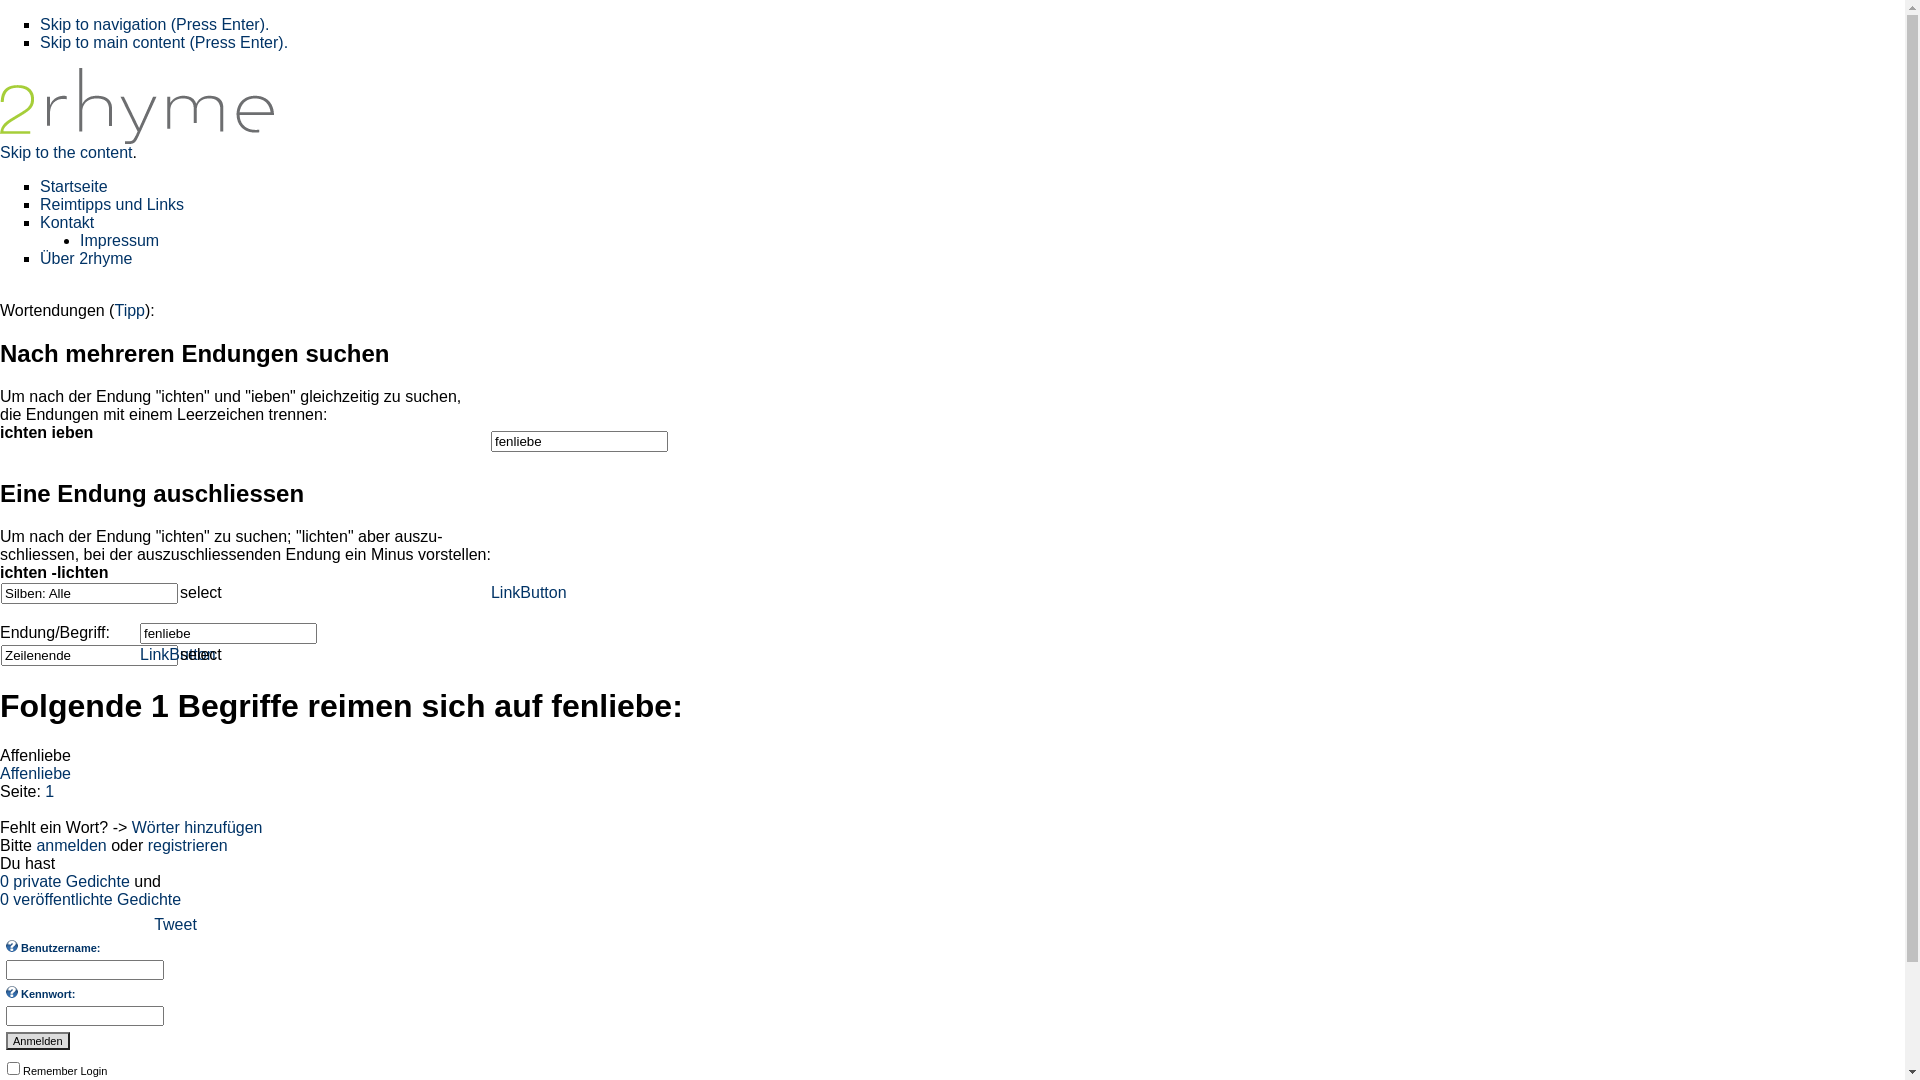 The height and width of the screenshot is (1080, 1920). What do you see at coordinates (39, 772) in the screenshot?
I see `l` at bounding box center [39, 772].